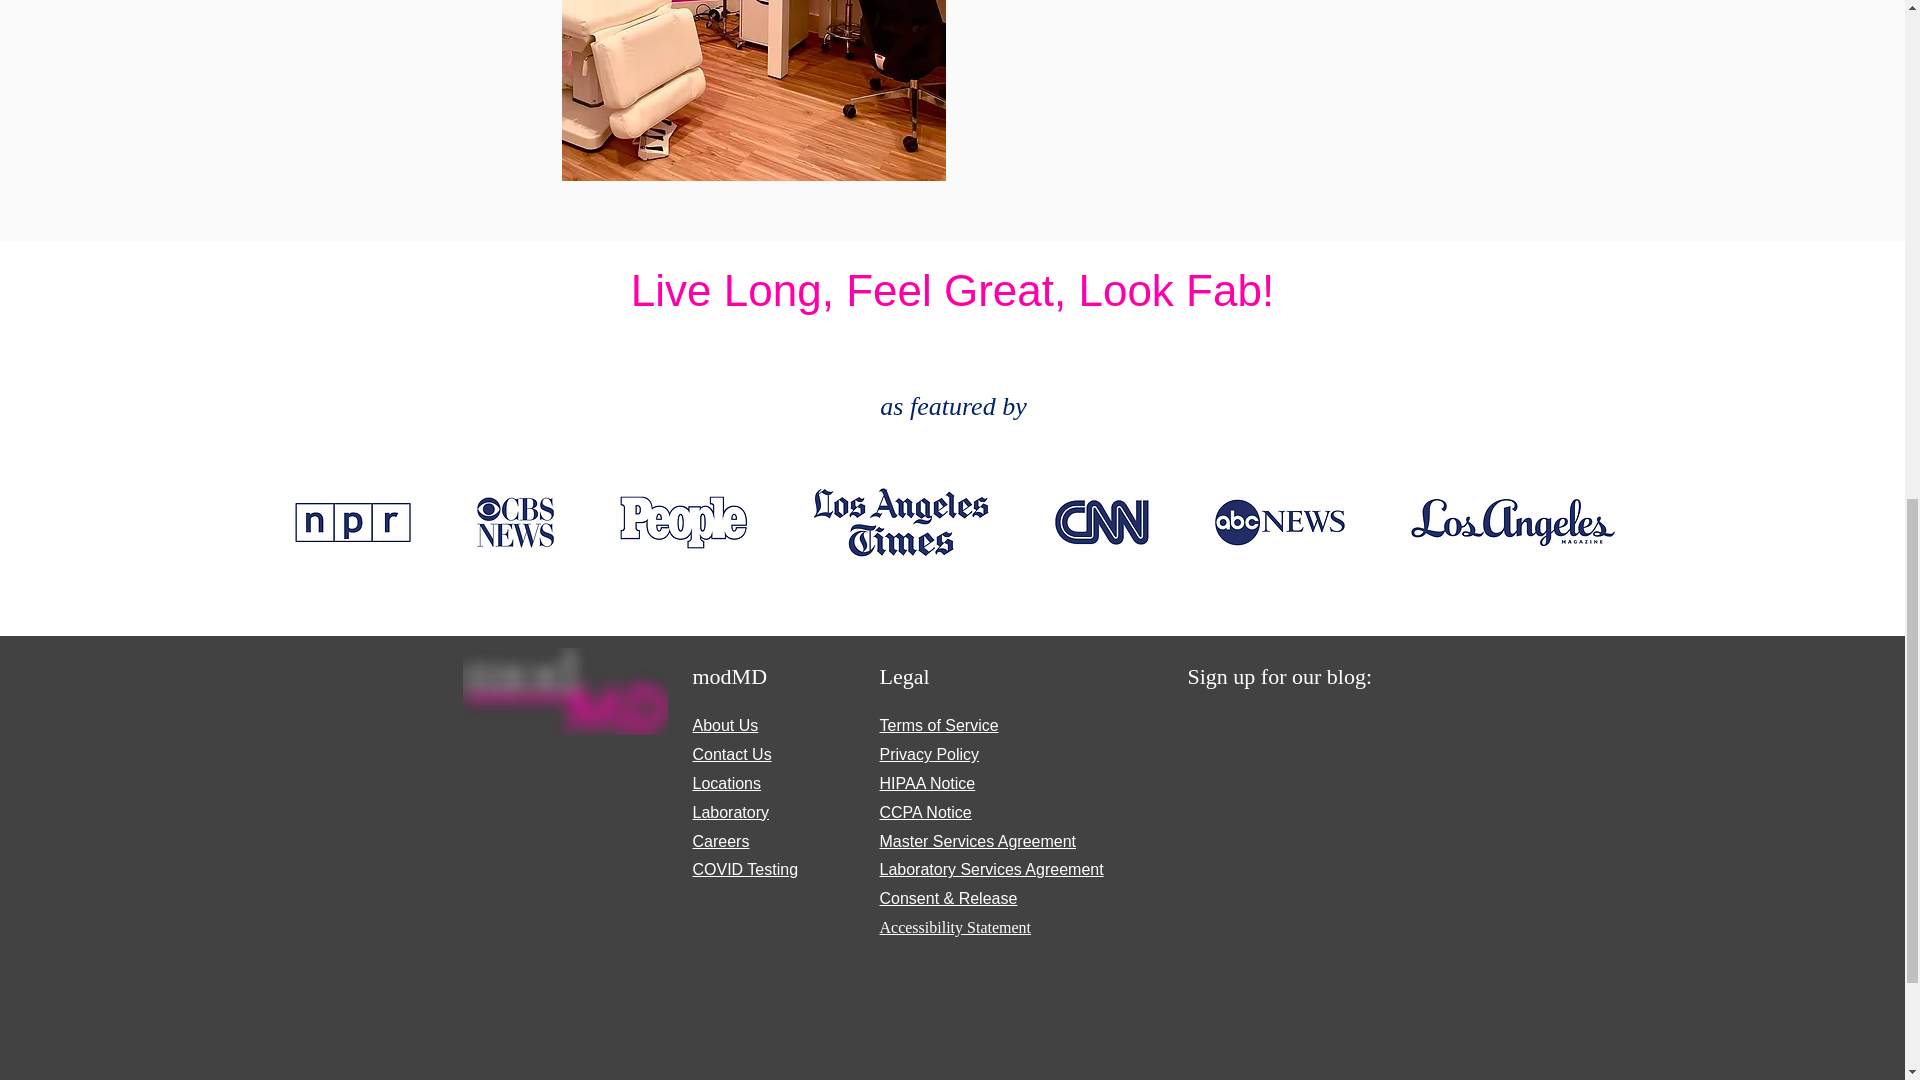 This screenshot has height=1080, width=1920. What do you see at coordinates (927, 783) in the screenshot?
I see `HIPAA Notice` at bounding box center [927, 783].